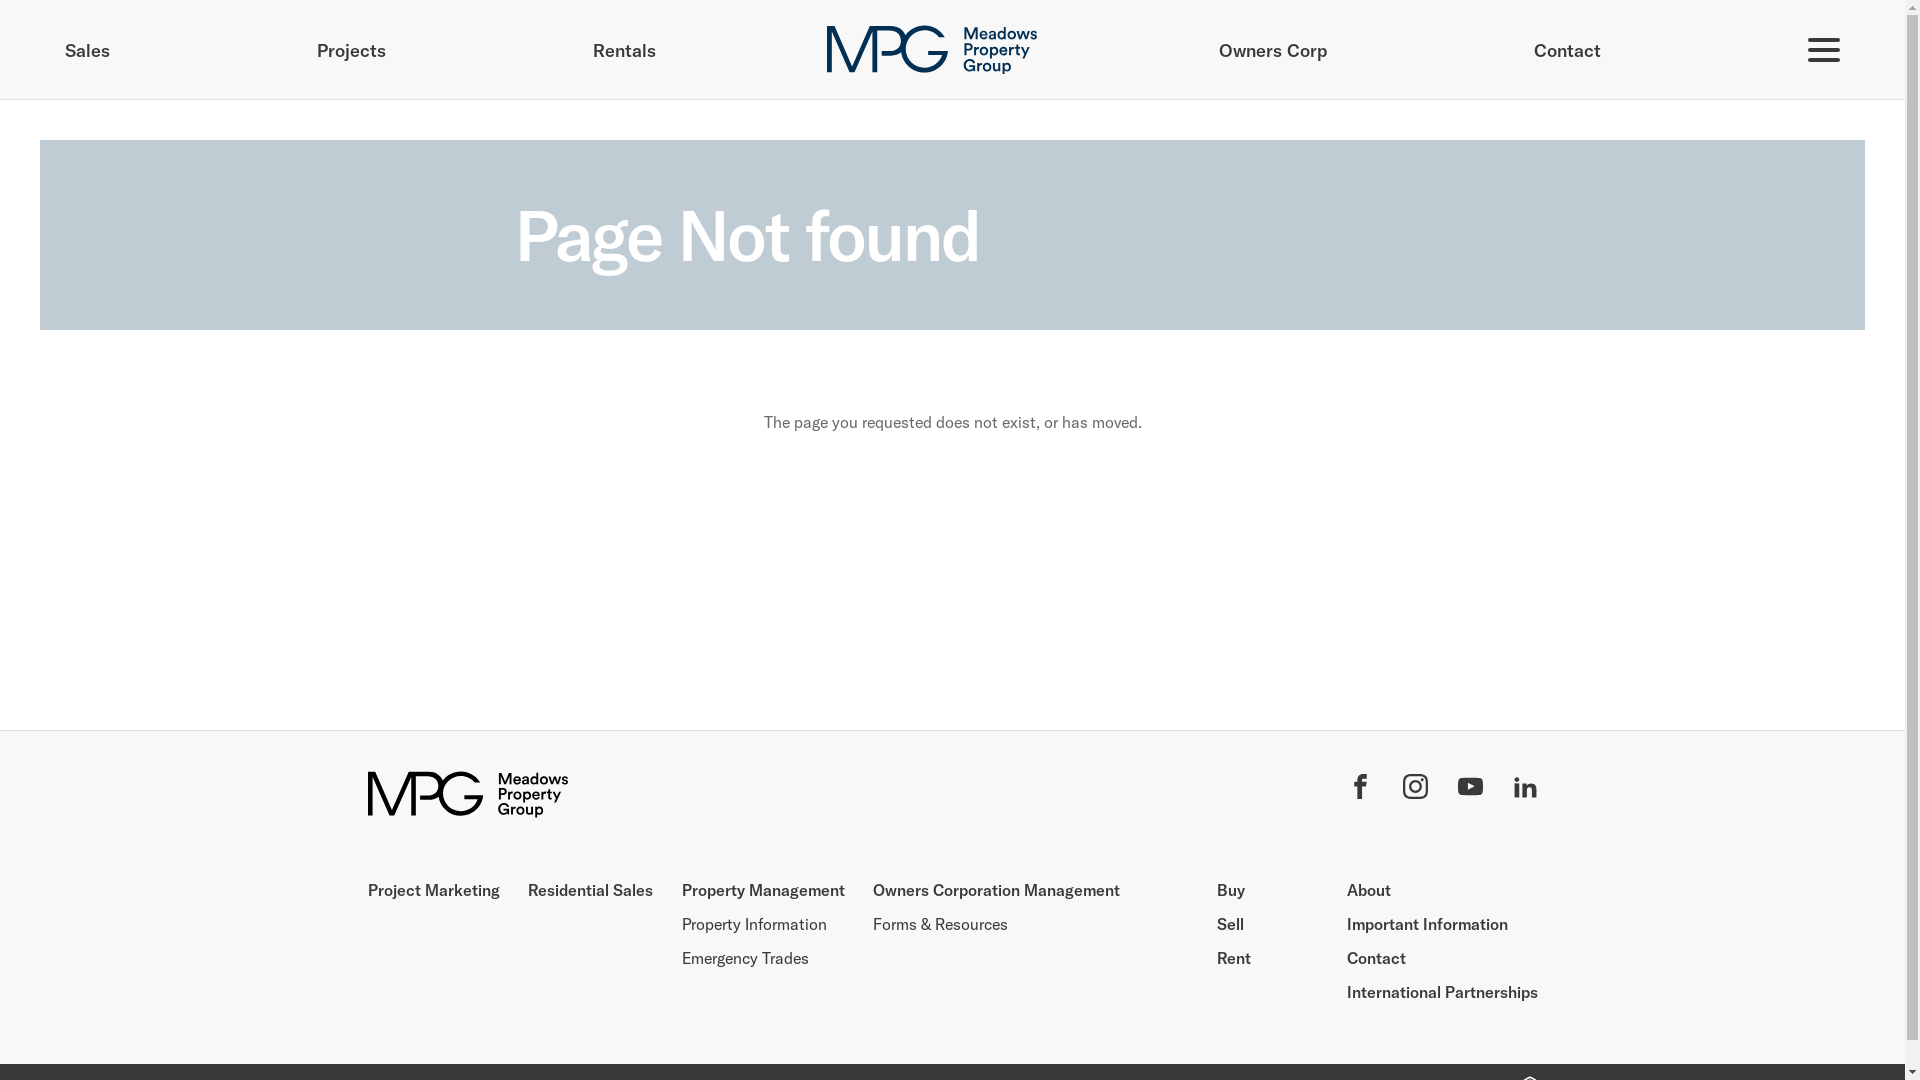  What do you see at coordinates (1360, 790) in the screenshot?
I see `facebook` at bounding box center [1360, 790].